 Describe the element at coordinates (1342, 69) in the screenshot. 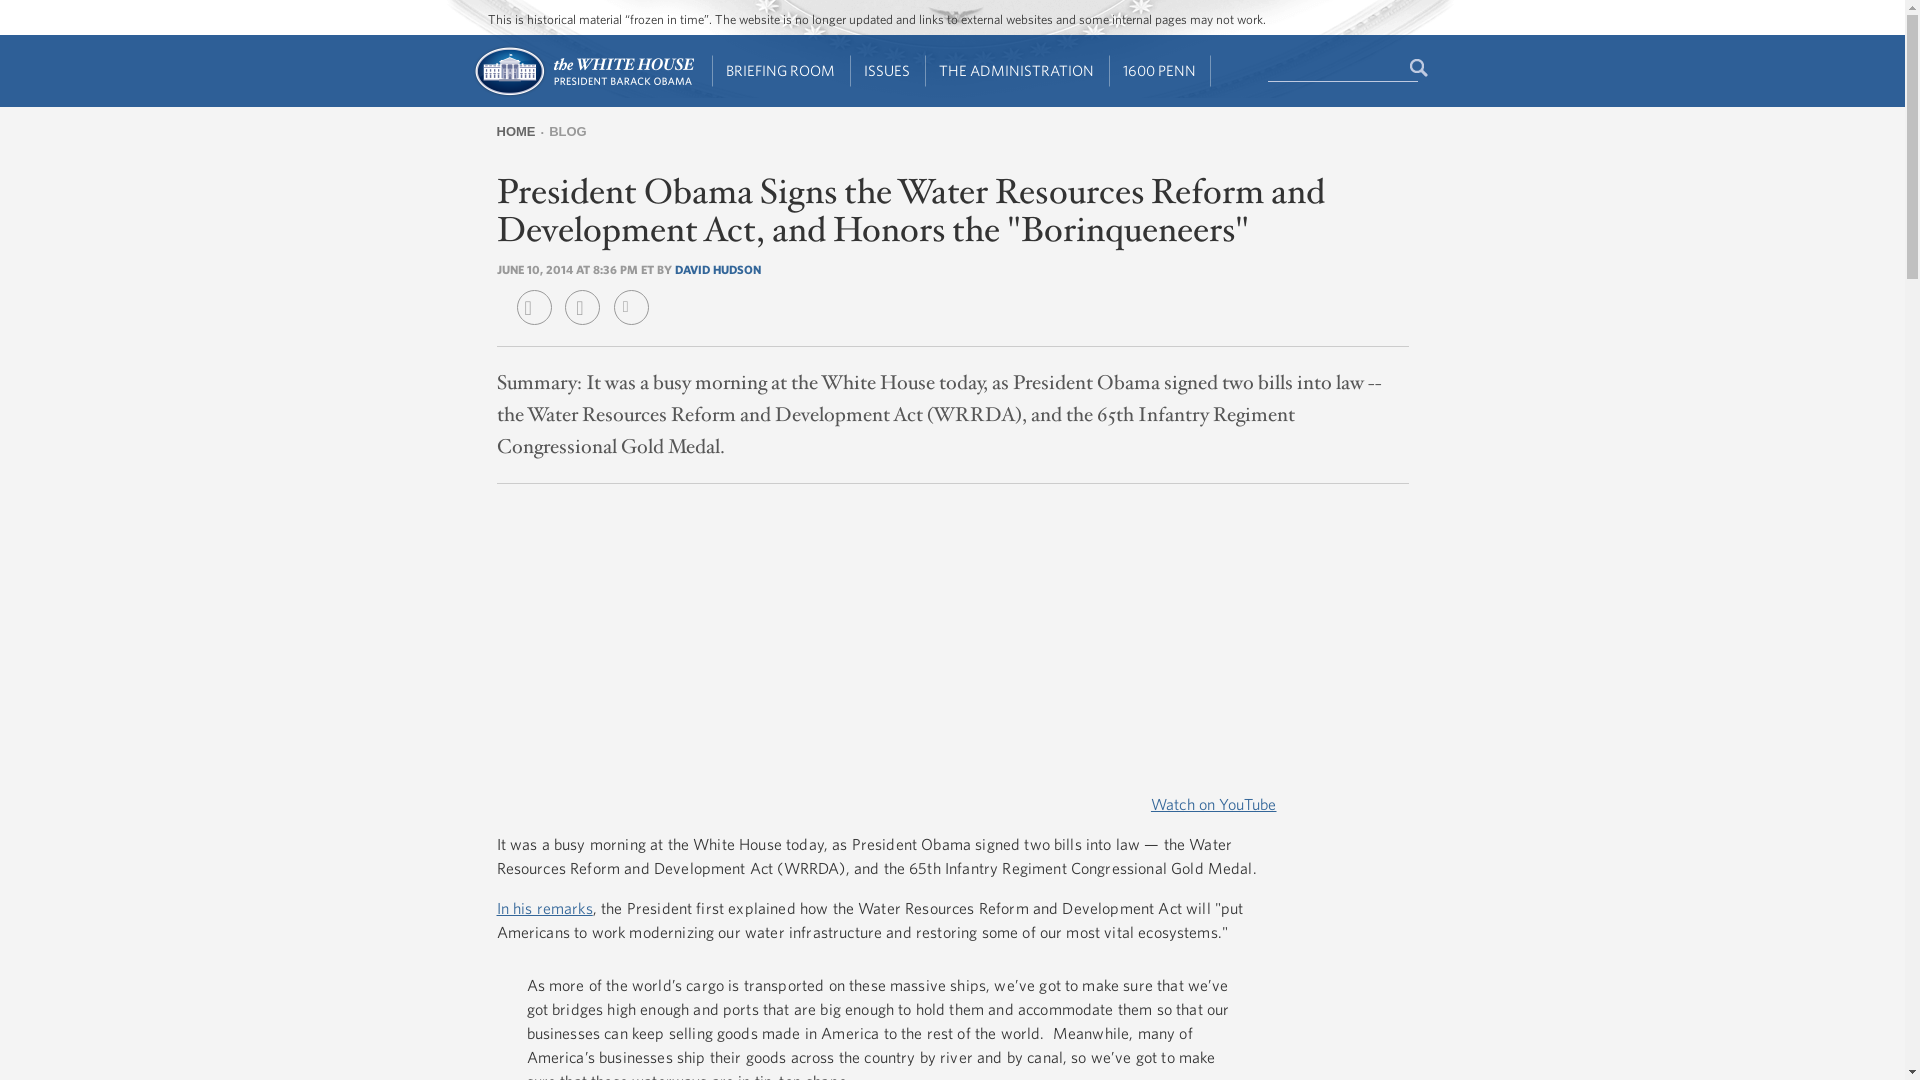

I see `Enter the terms you wish to search for.` at that location.